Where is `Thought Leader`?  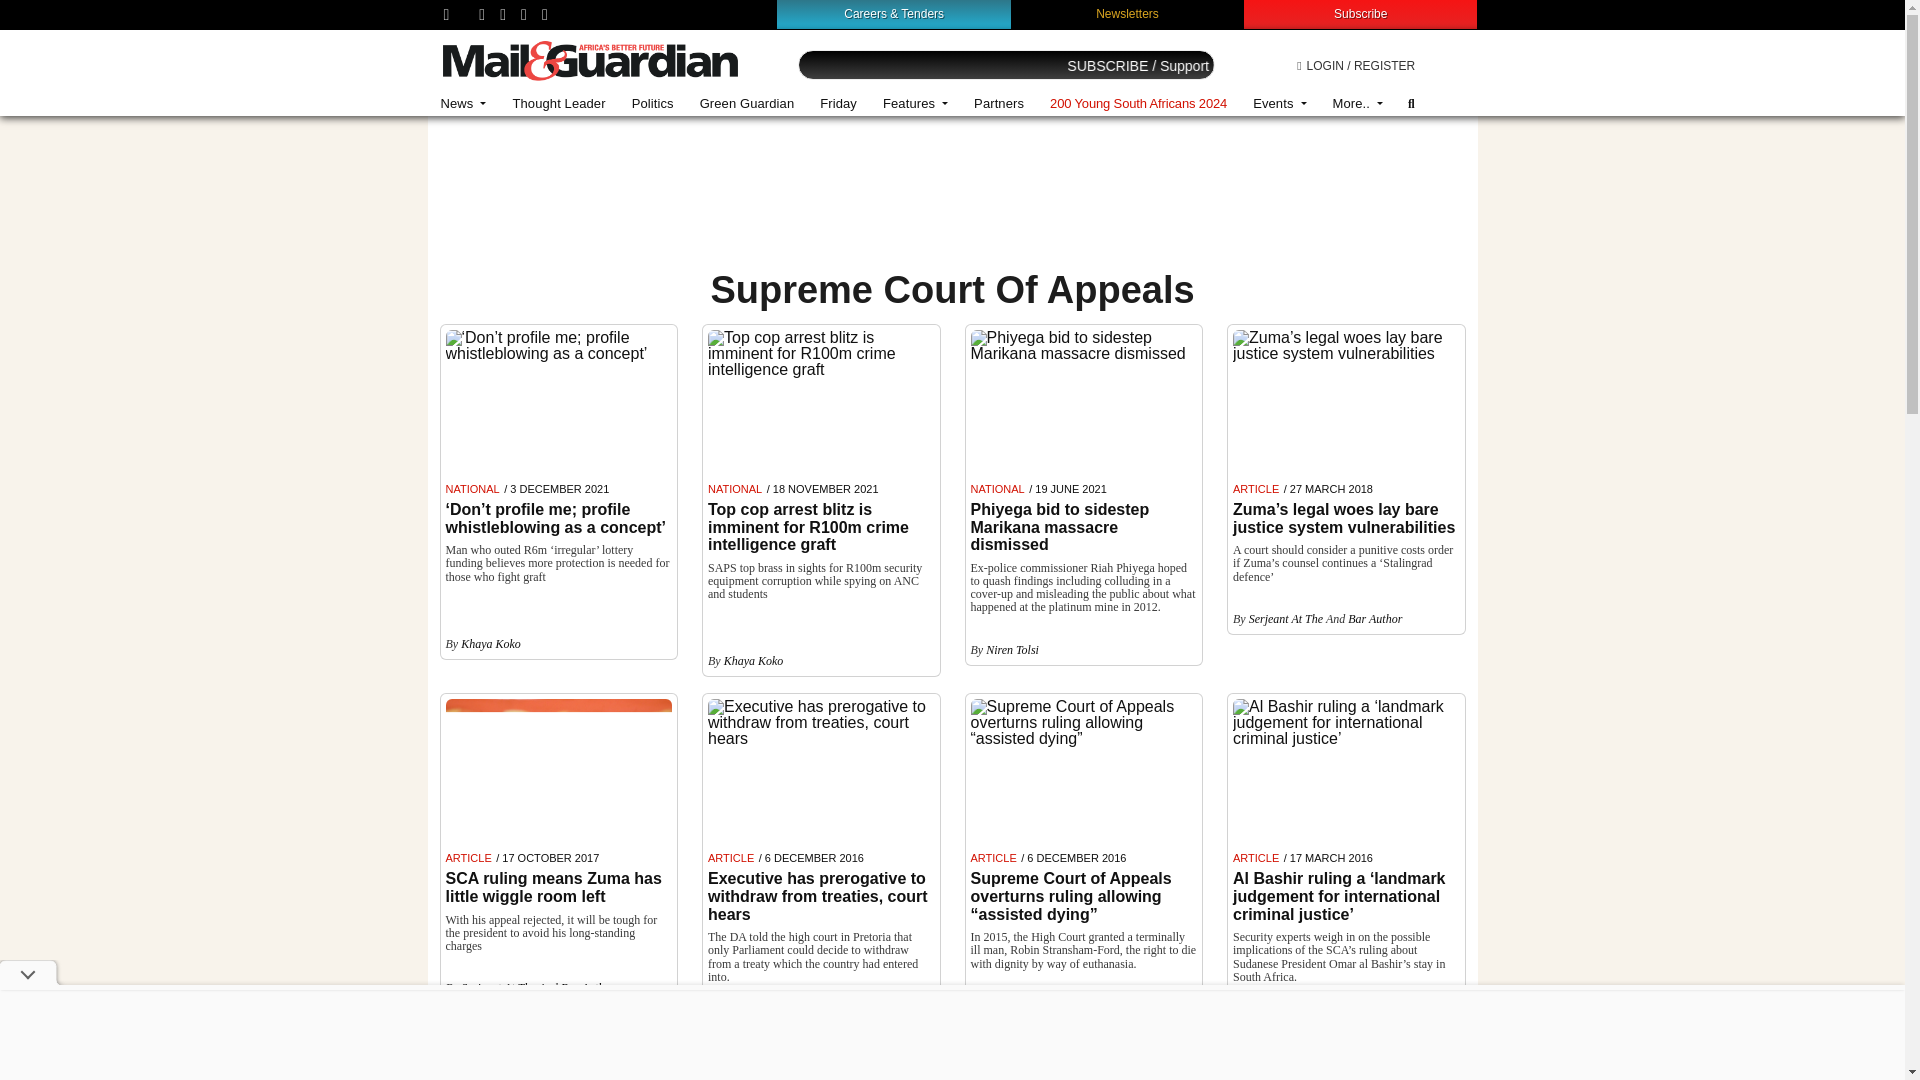
Thought Leader is located at coordinates (558, 104).